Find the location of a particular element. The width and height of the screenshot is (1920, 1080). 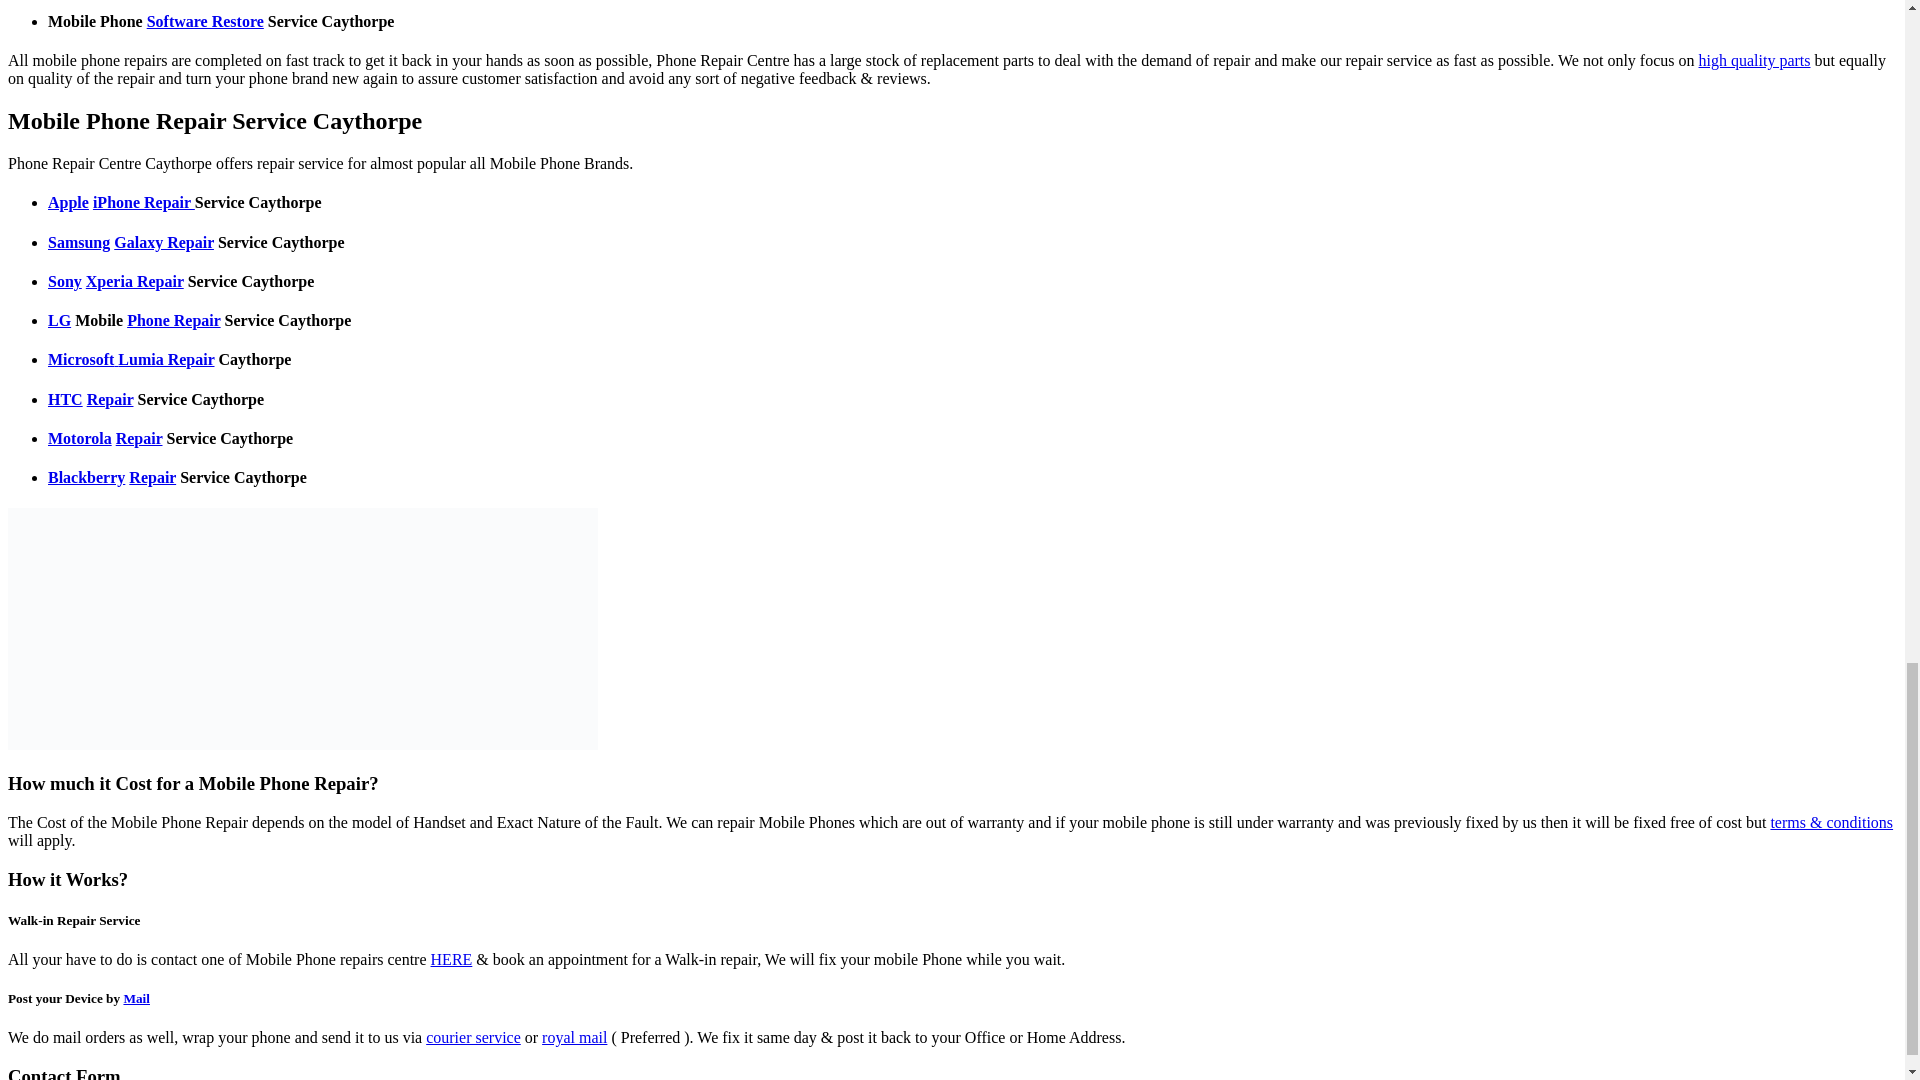

Samsung is located at coordinates (78, 242).